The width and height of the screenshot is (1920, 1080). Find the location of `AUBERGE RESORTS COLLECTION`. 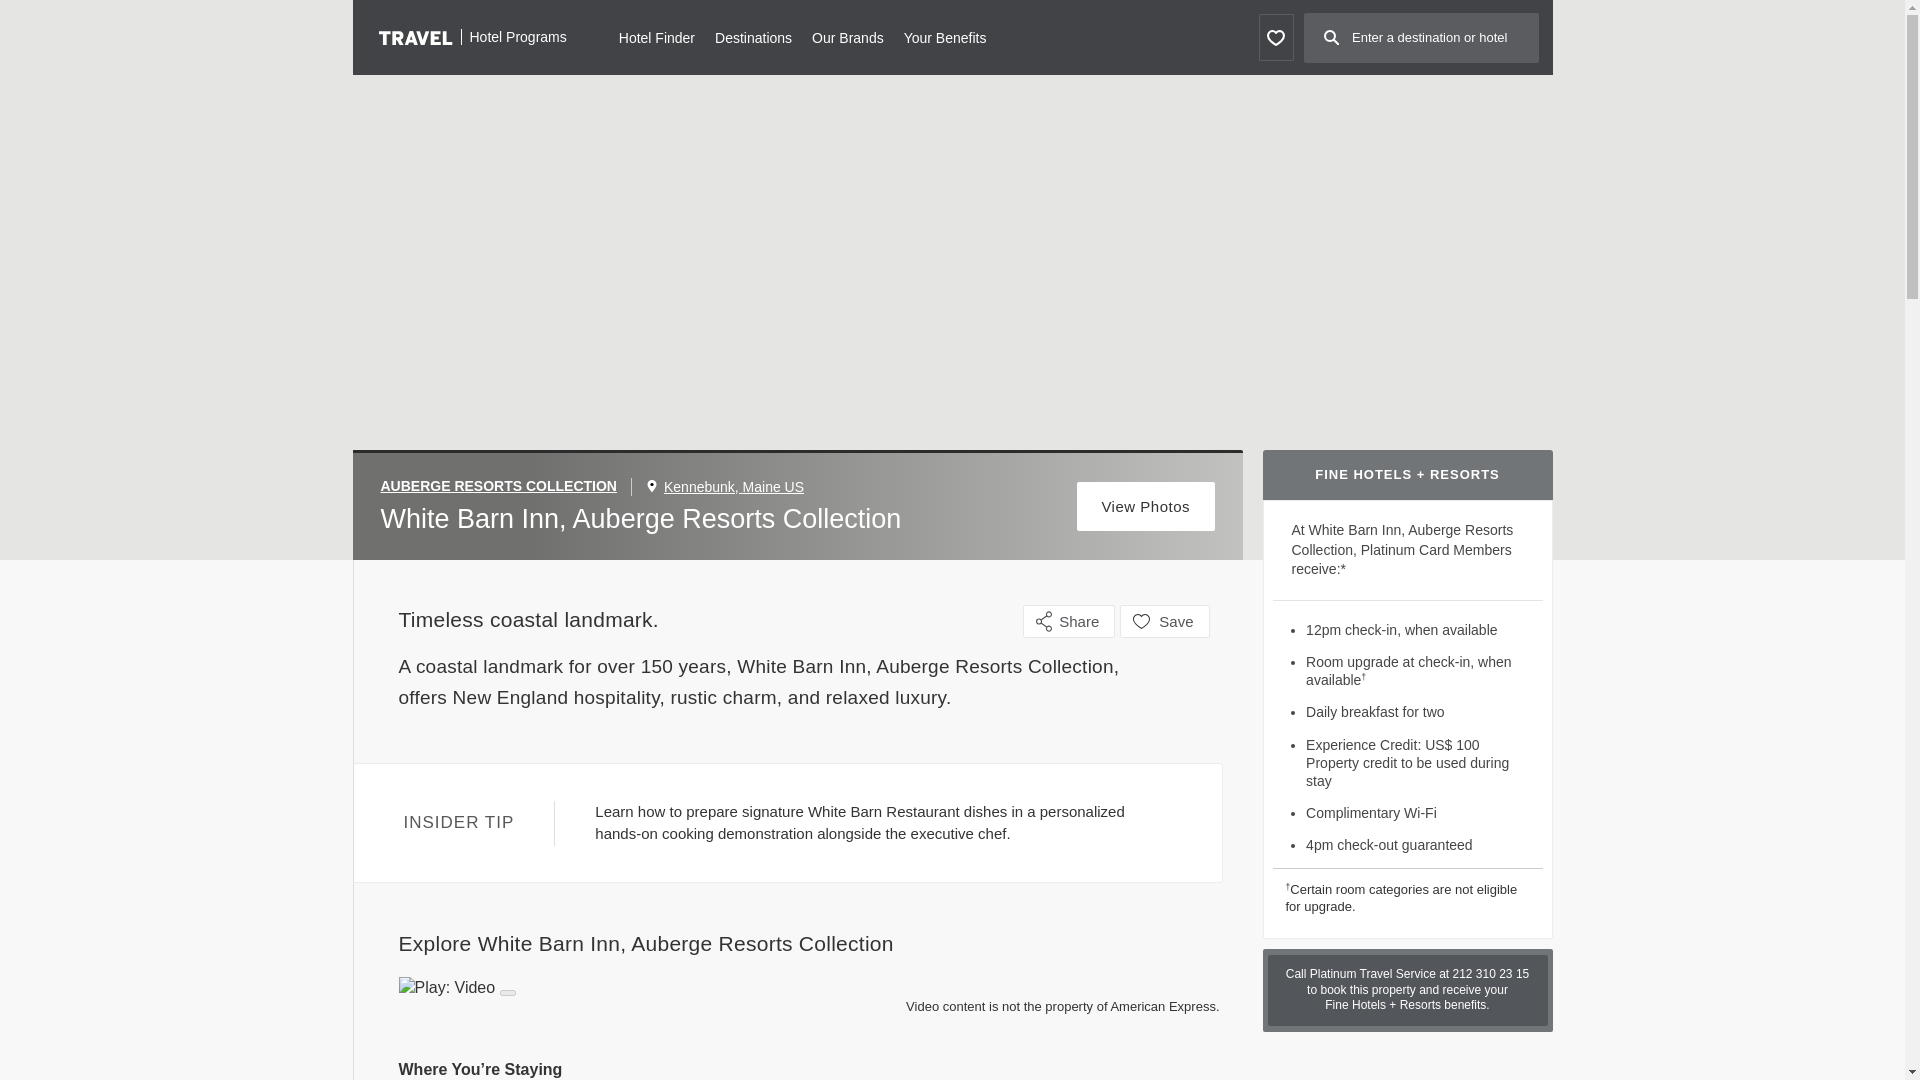

AUBERGE RESORTS COLLECTION is located at coordinates (506, 486).